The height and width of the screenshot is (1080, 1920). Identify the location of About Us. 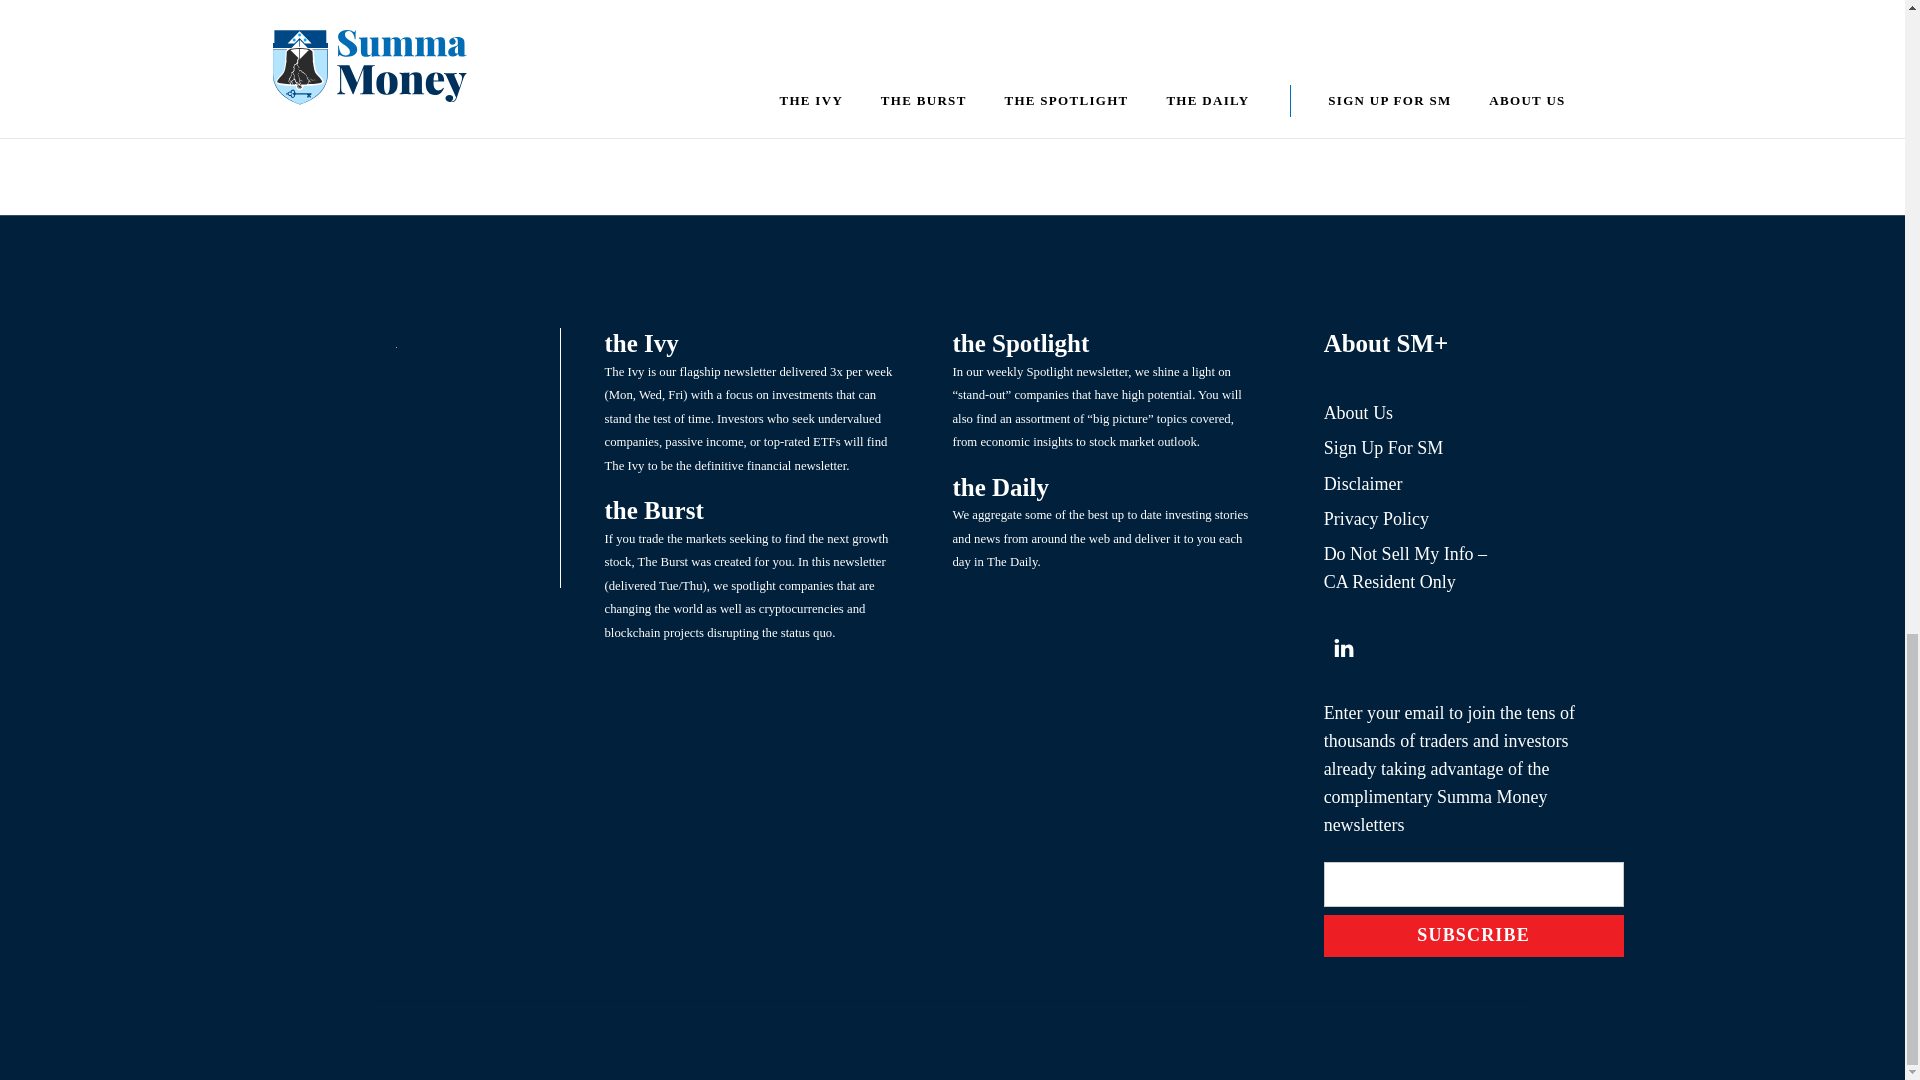
(1358, 412).